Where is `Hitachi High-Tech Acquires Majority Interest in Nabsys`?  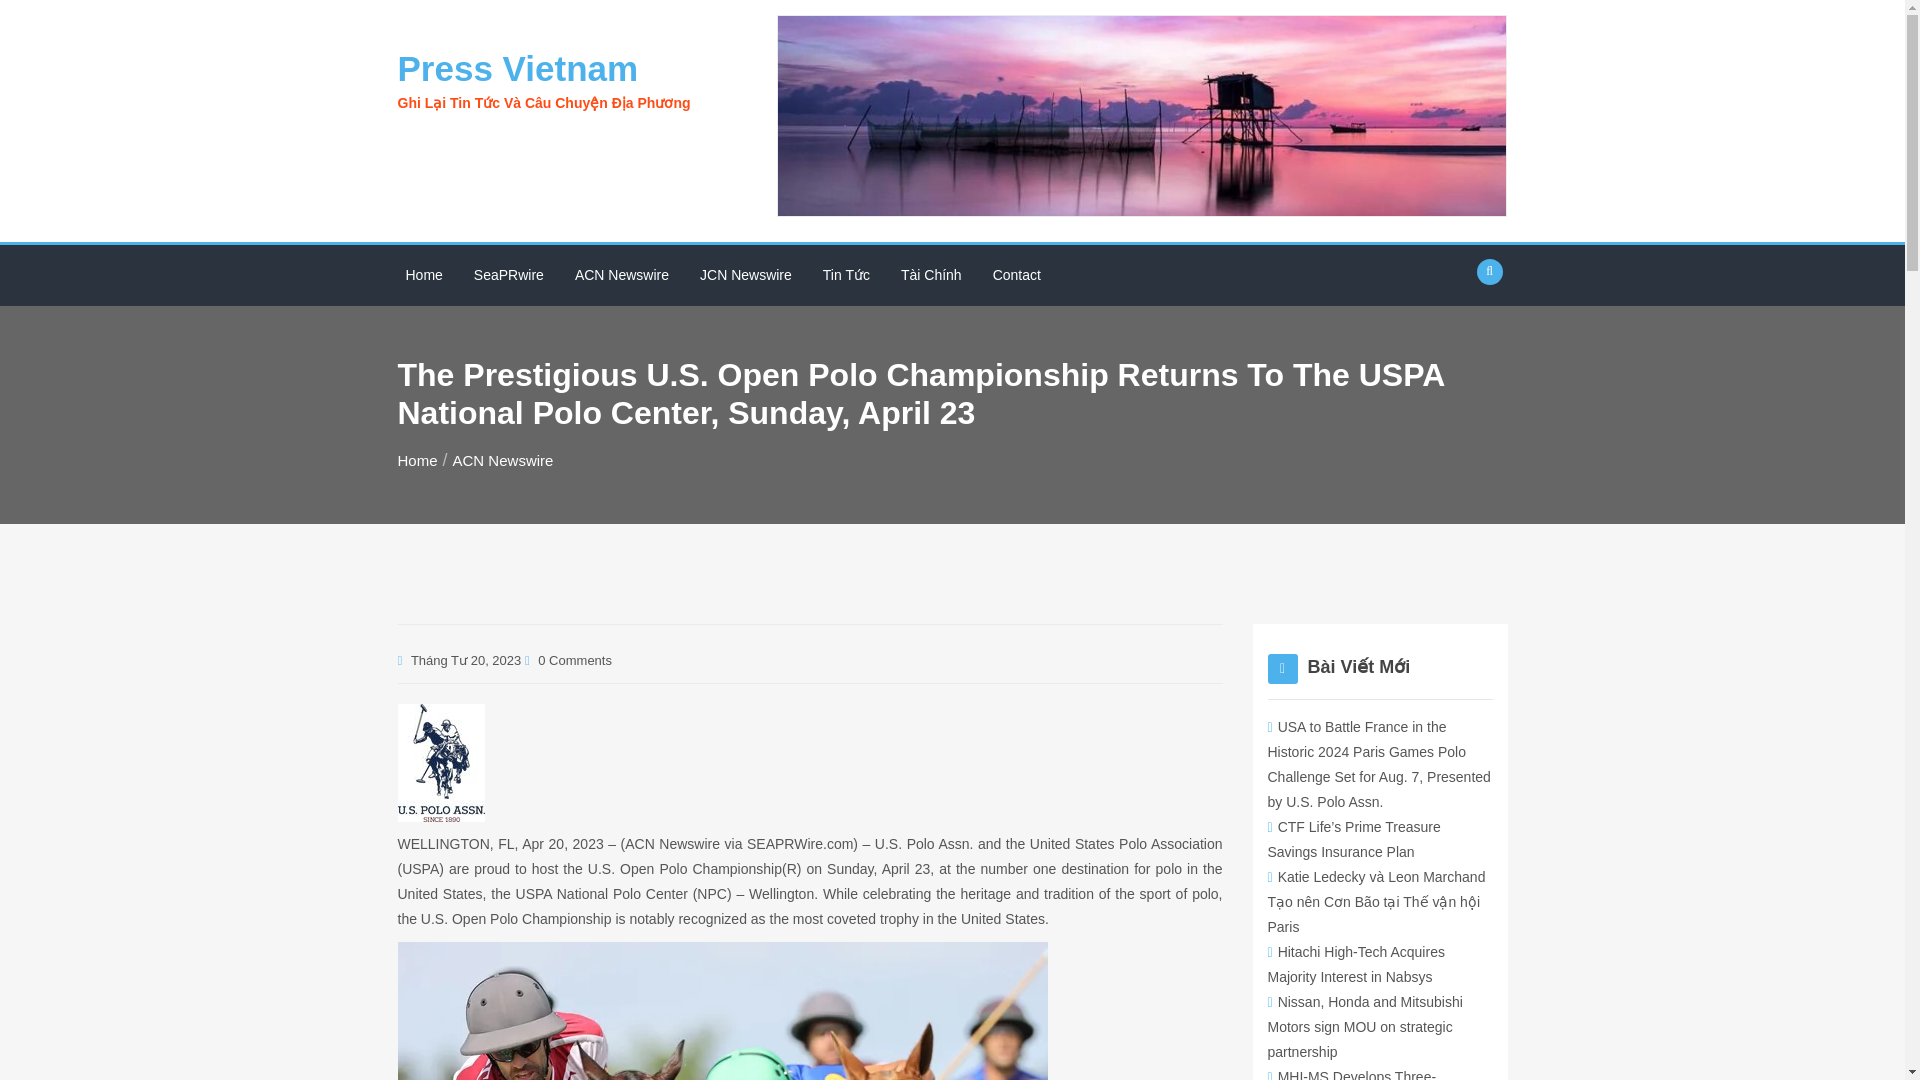
Hitachi High-Tech Acquires Majority Interest in Nabsys is located at coordinates (1356, 964).